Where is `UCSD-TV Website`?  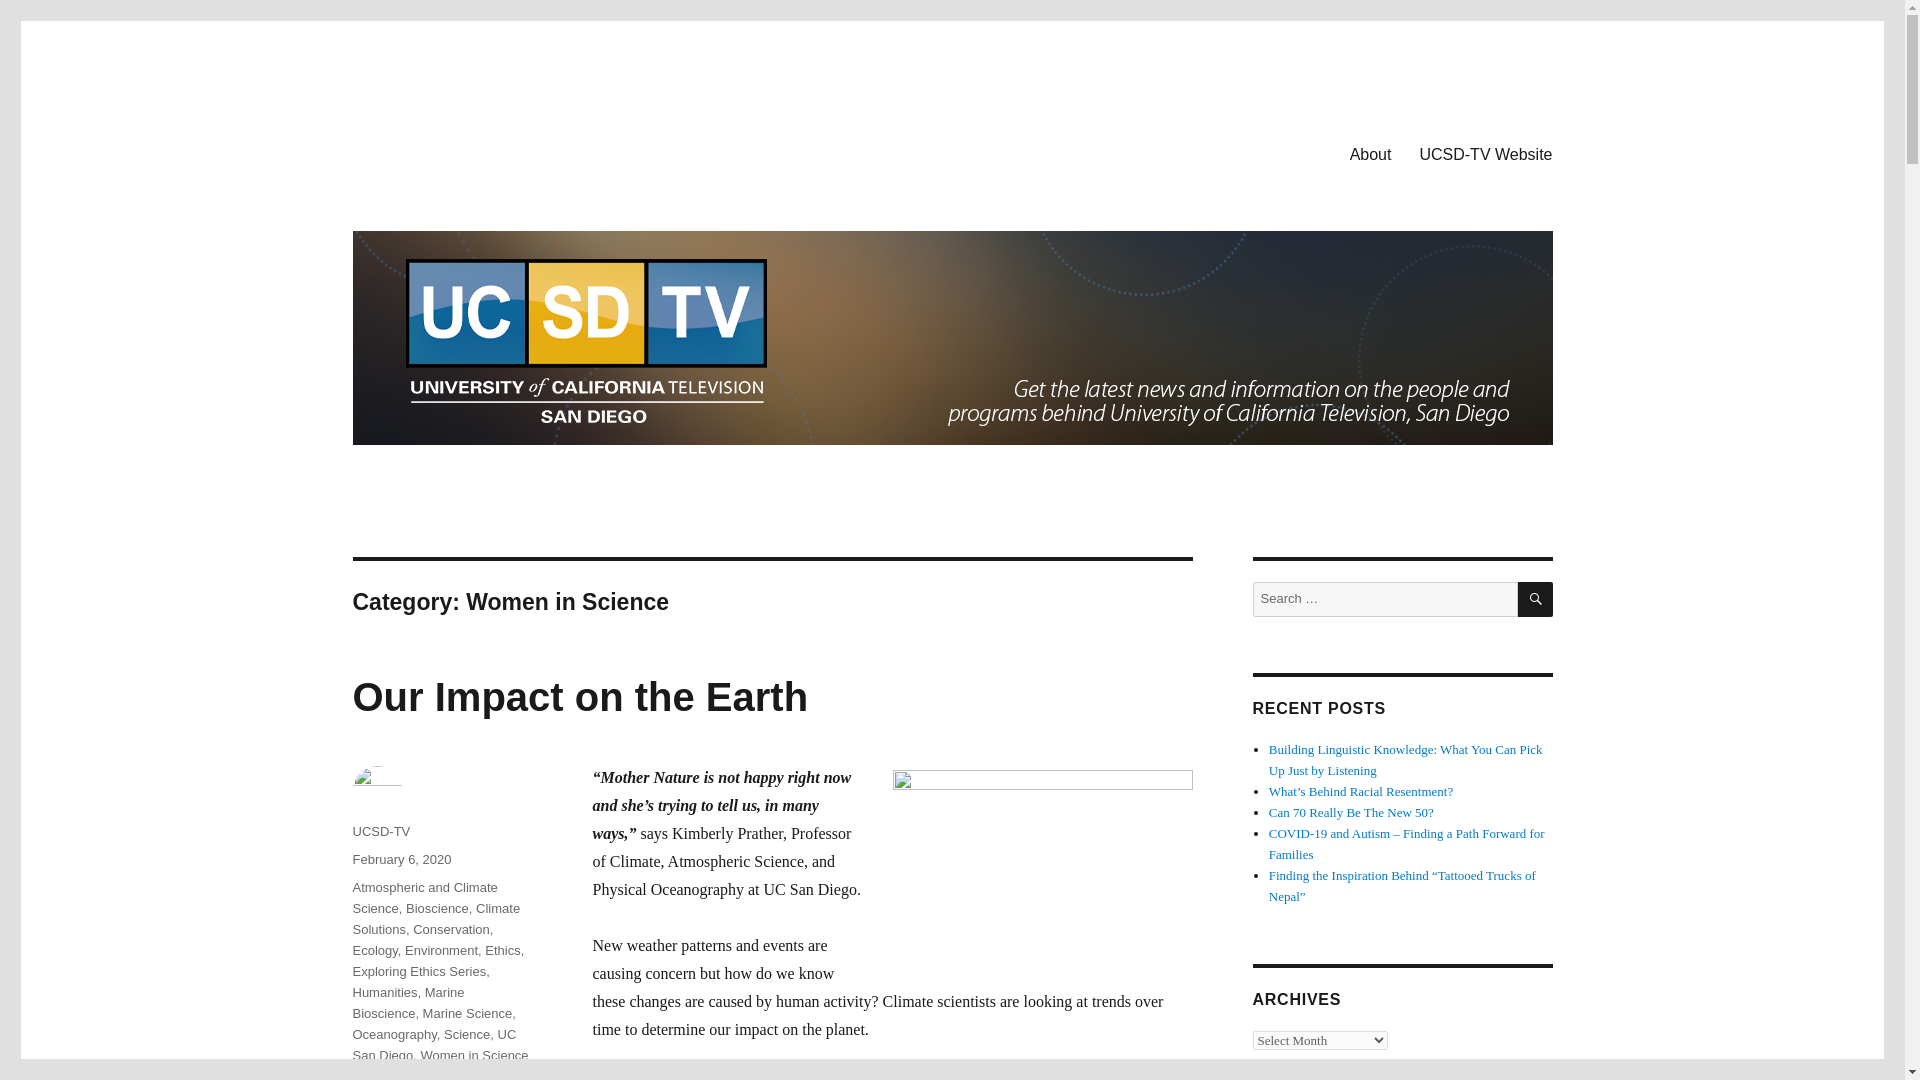
UCSD-TV Website is located at coordinates (1486, 153).